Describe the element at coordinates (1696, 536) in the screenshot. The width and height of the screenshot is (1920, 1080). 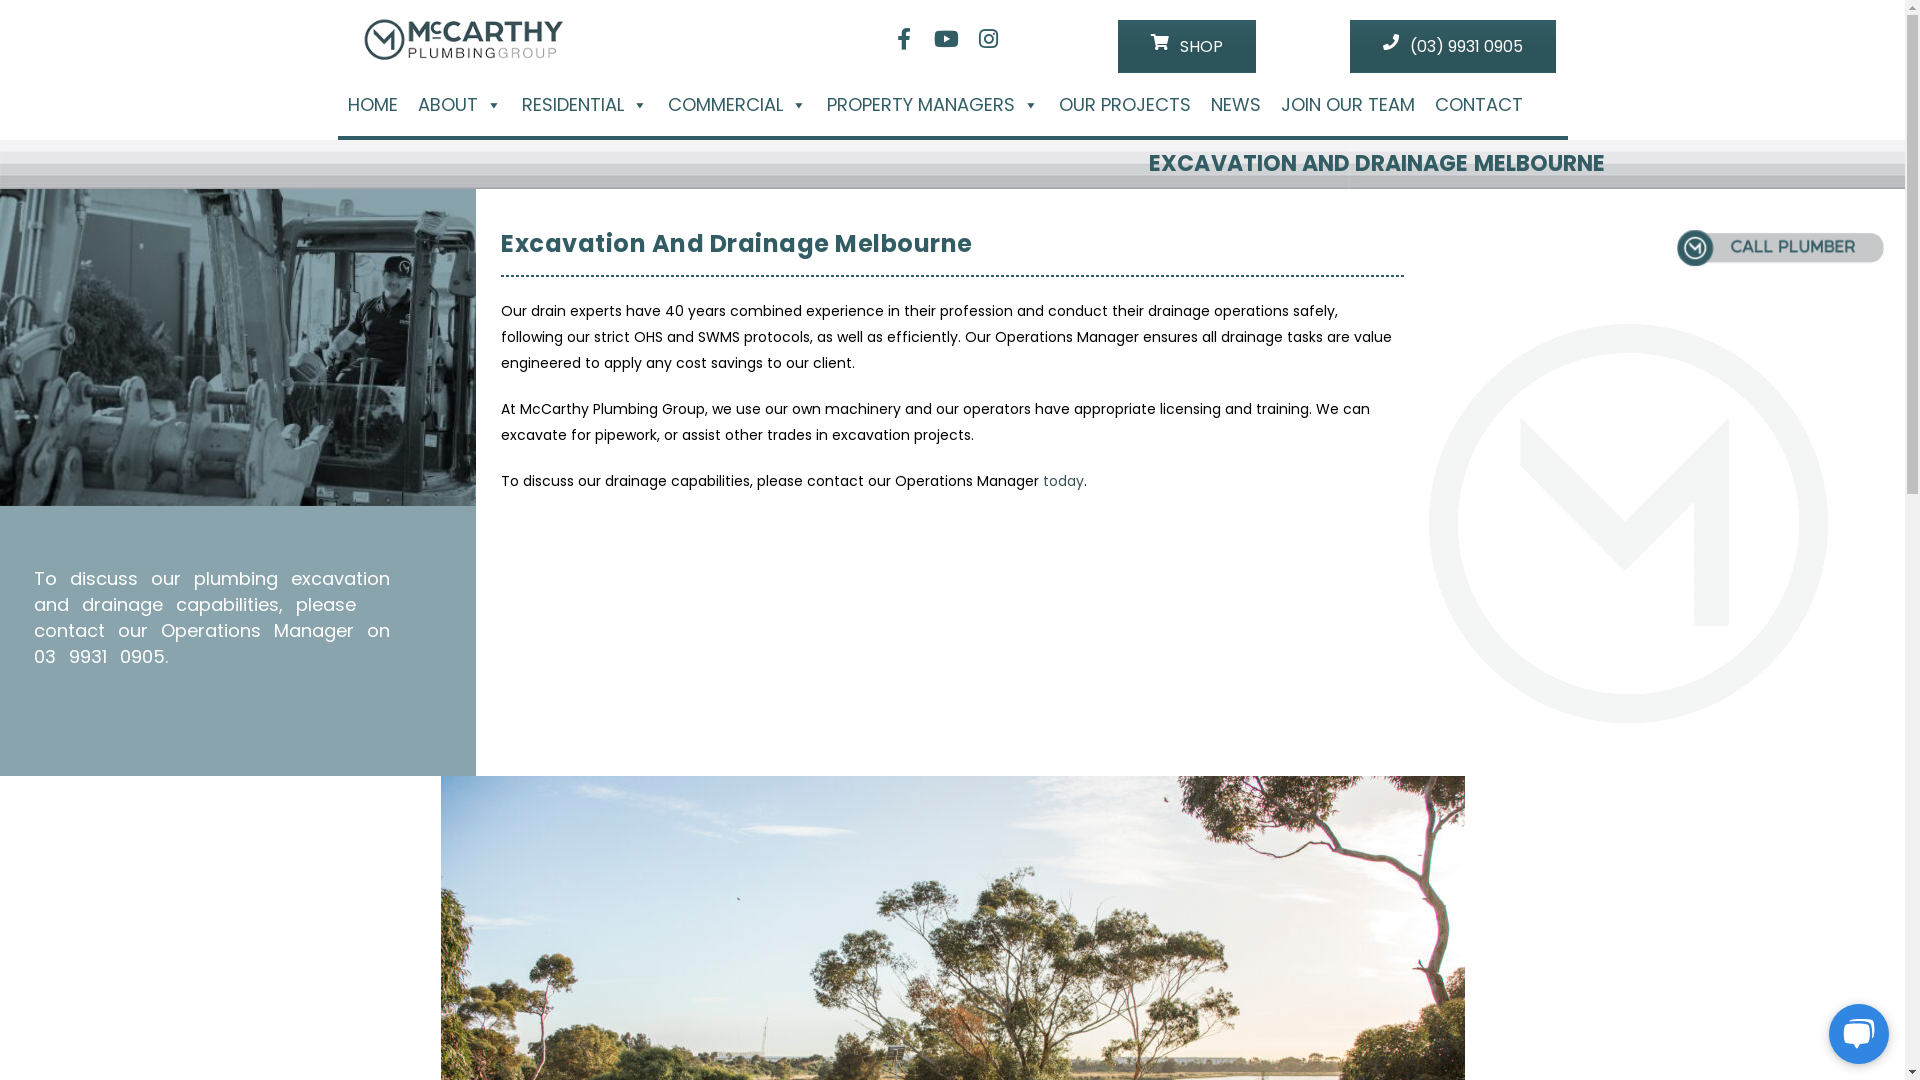
I see `Tarneit` at that location.